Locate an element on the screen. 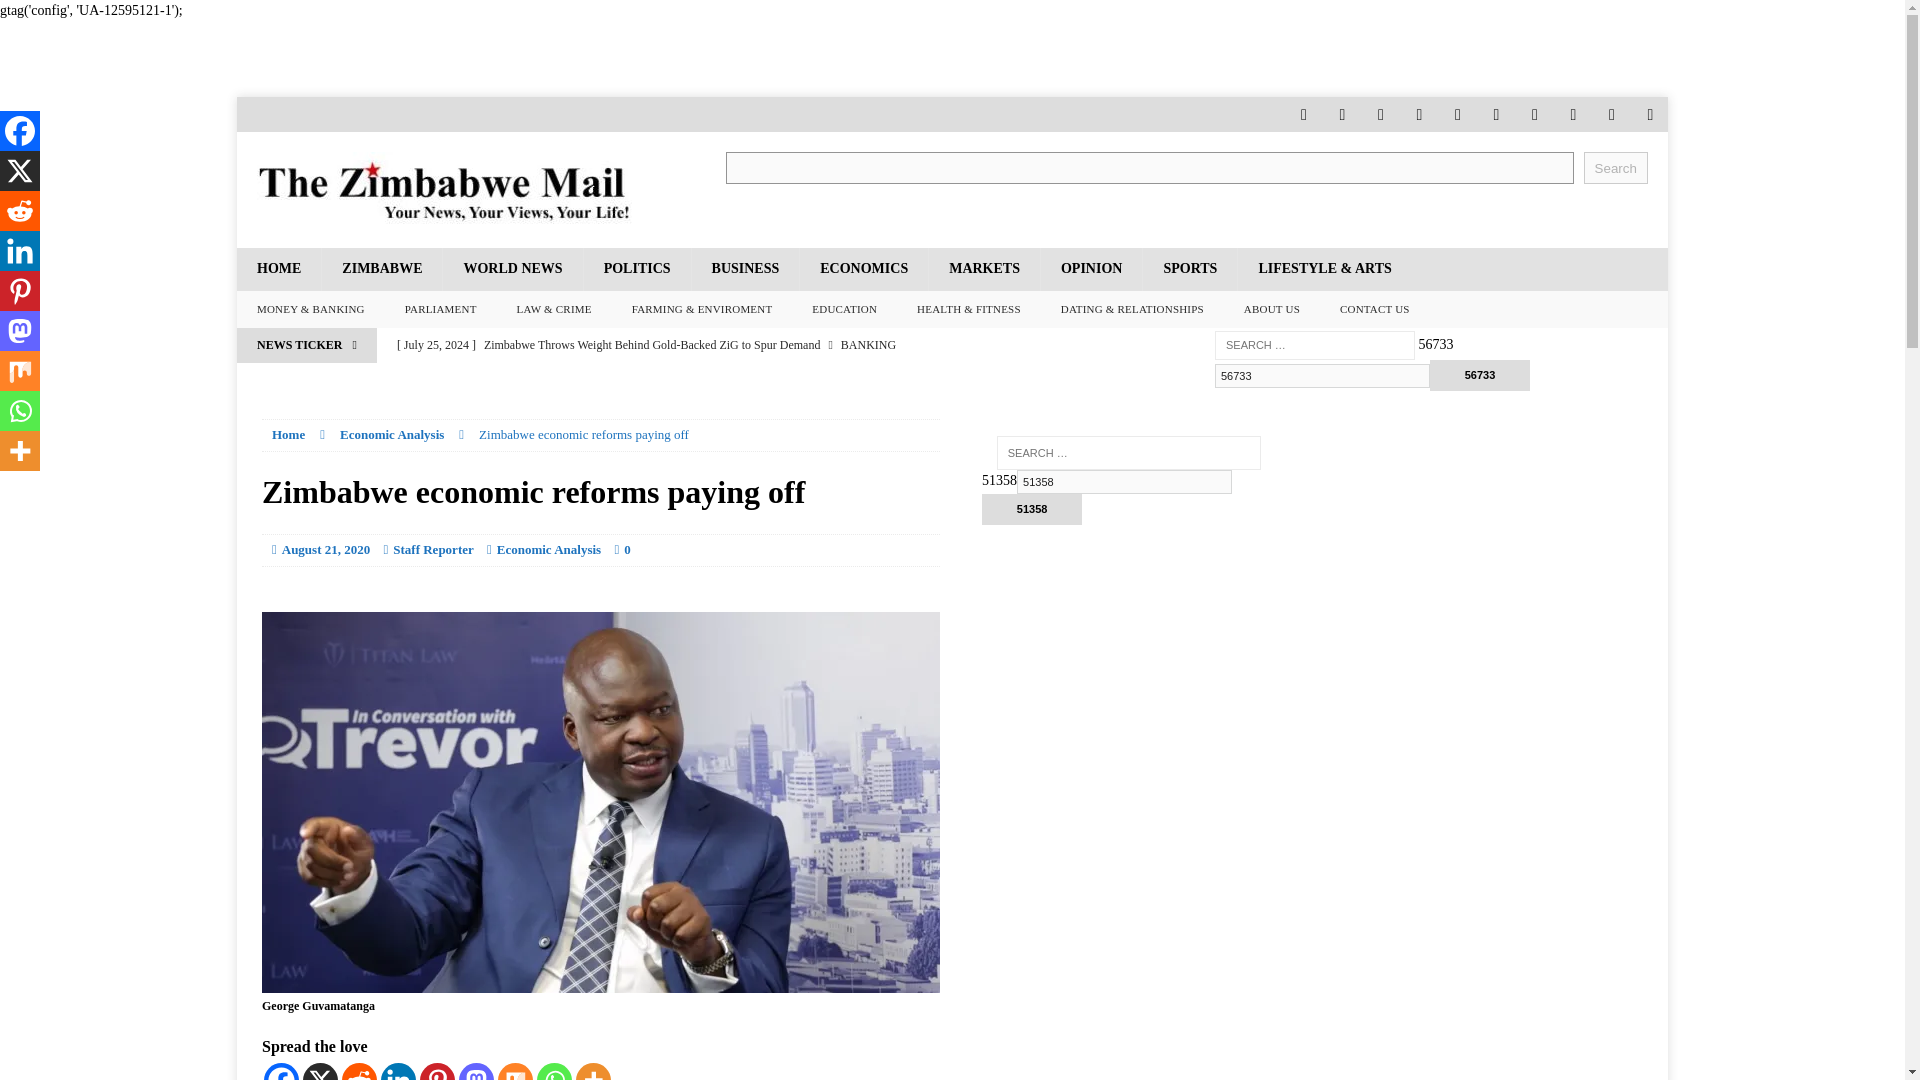 Image resolution: width=1920 pixels, height=1080 pixels. WORLD NEWS is located at coordinates (511, 269).